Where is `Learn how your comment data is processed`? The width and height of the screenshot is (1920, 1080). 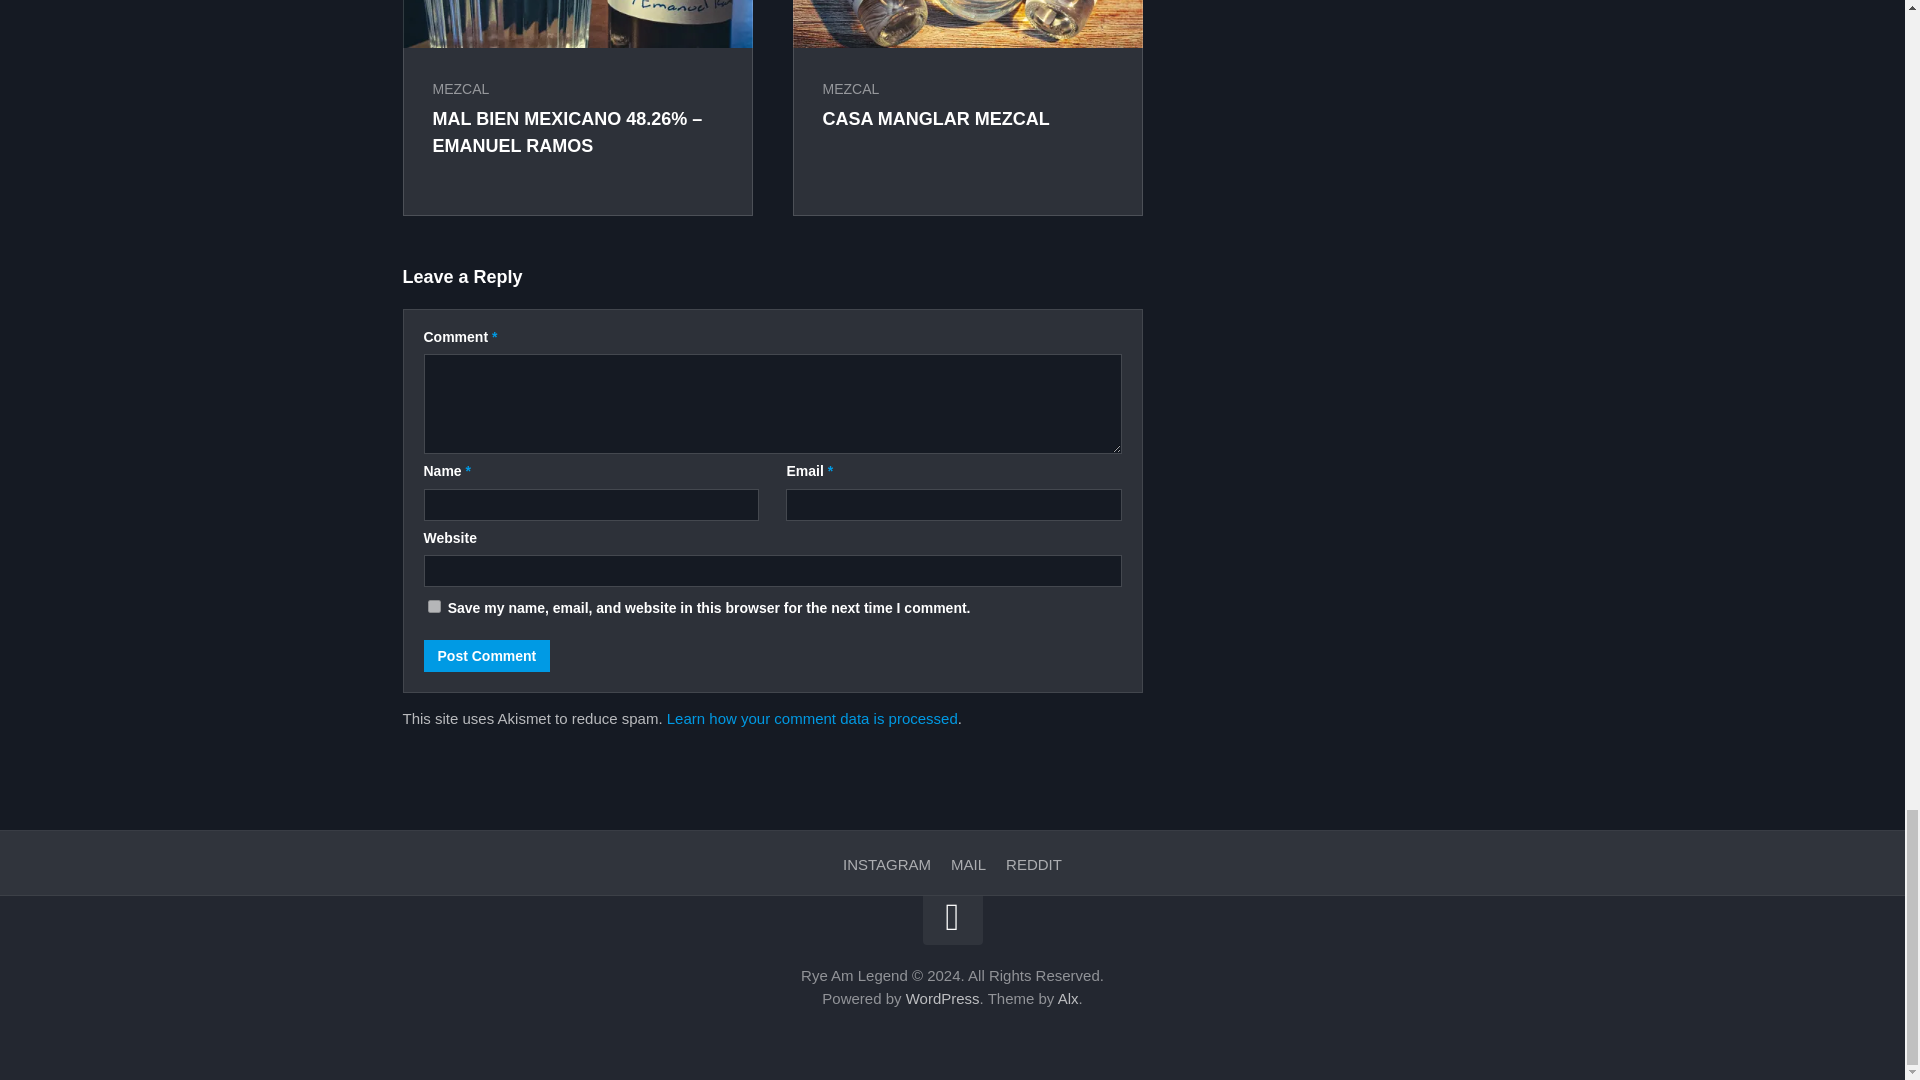
Learn how your comment data is processed is located at coordinates (812, 718).